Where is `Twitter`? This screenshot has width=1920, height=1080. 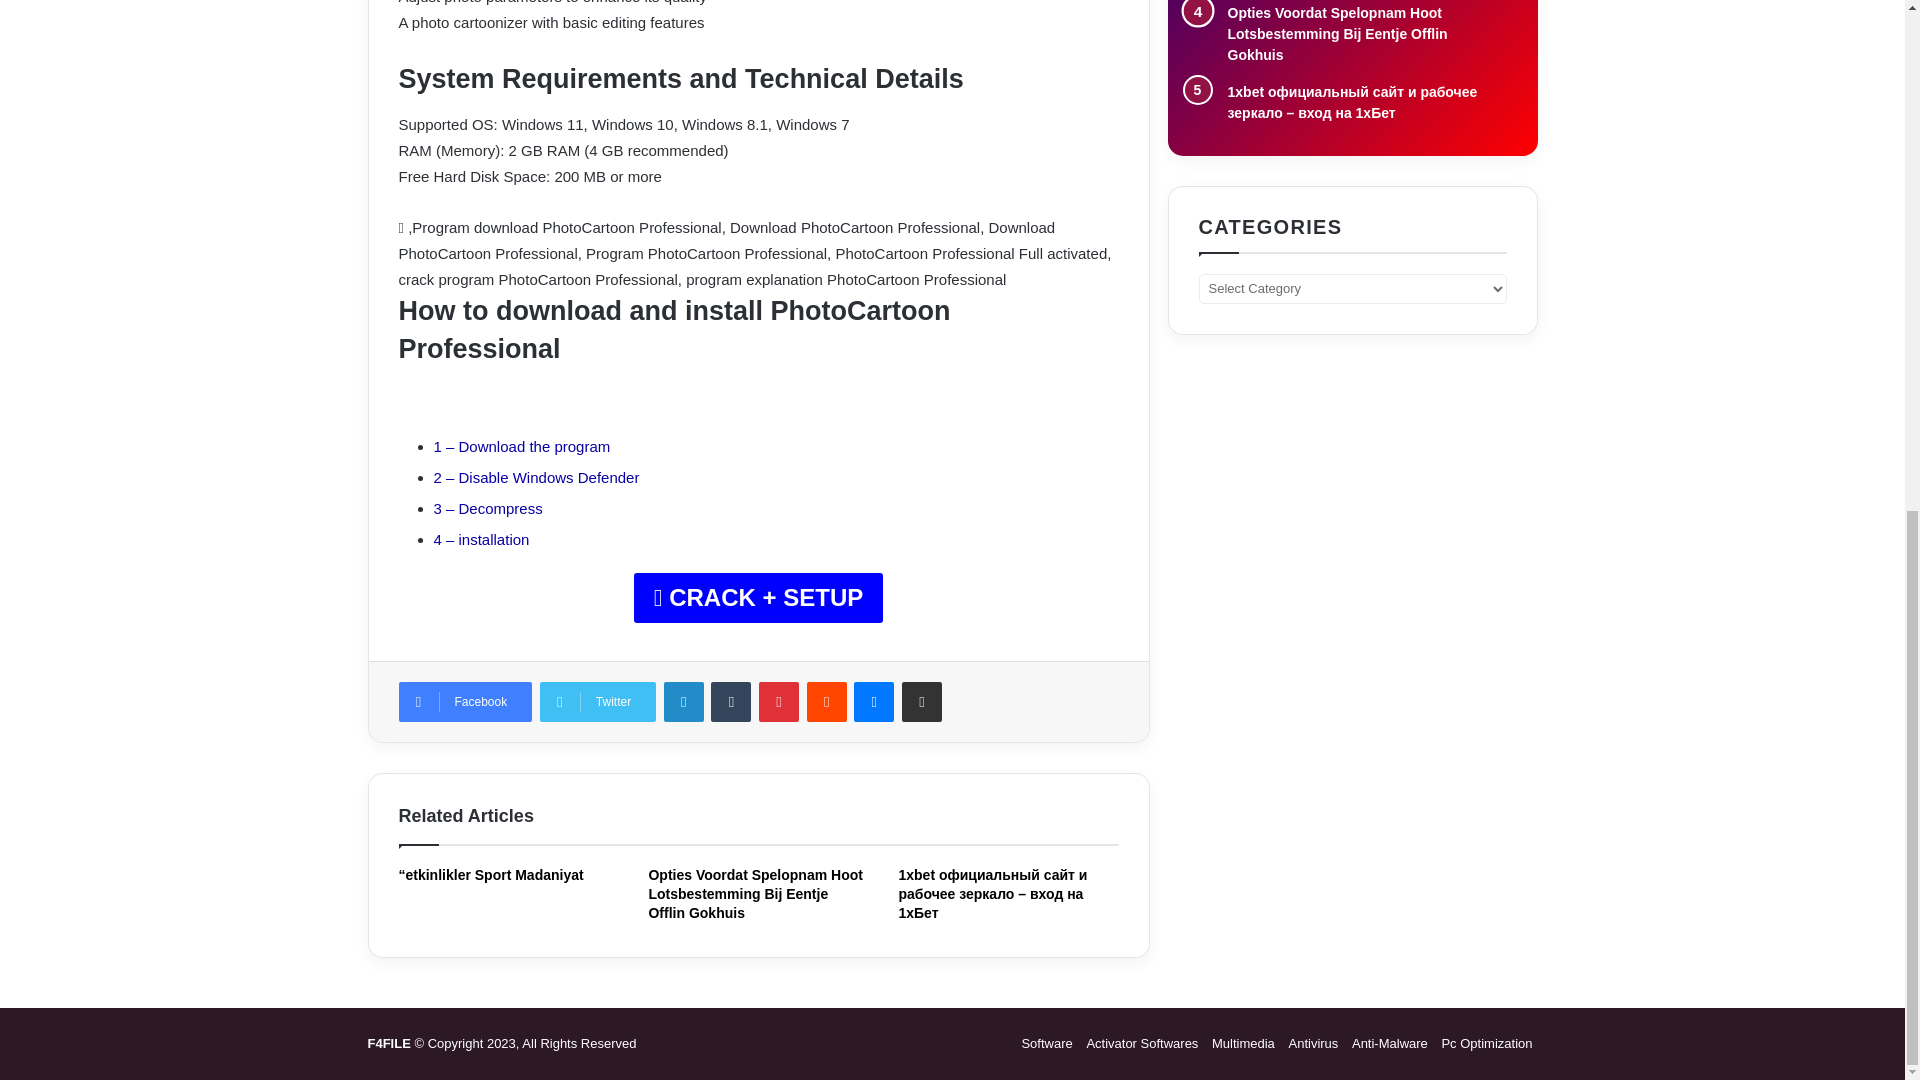
Twitter is located at coordinates (598, 702).